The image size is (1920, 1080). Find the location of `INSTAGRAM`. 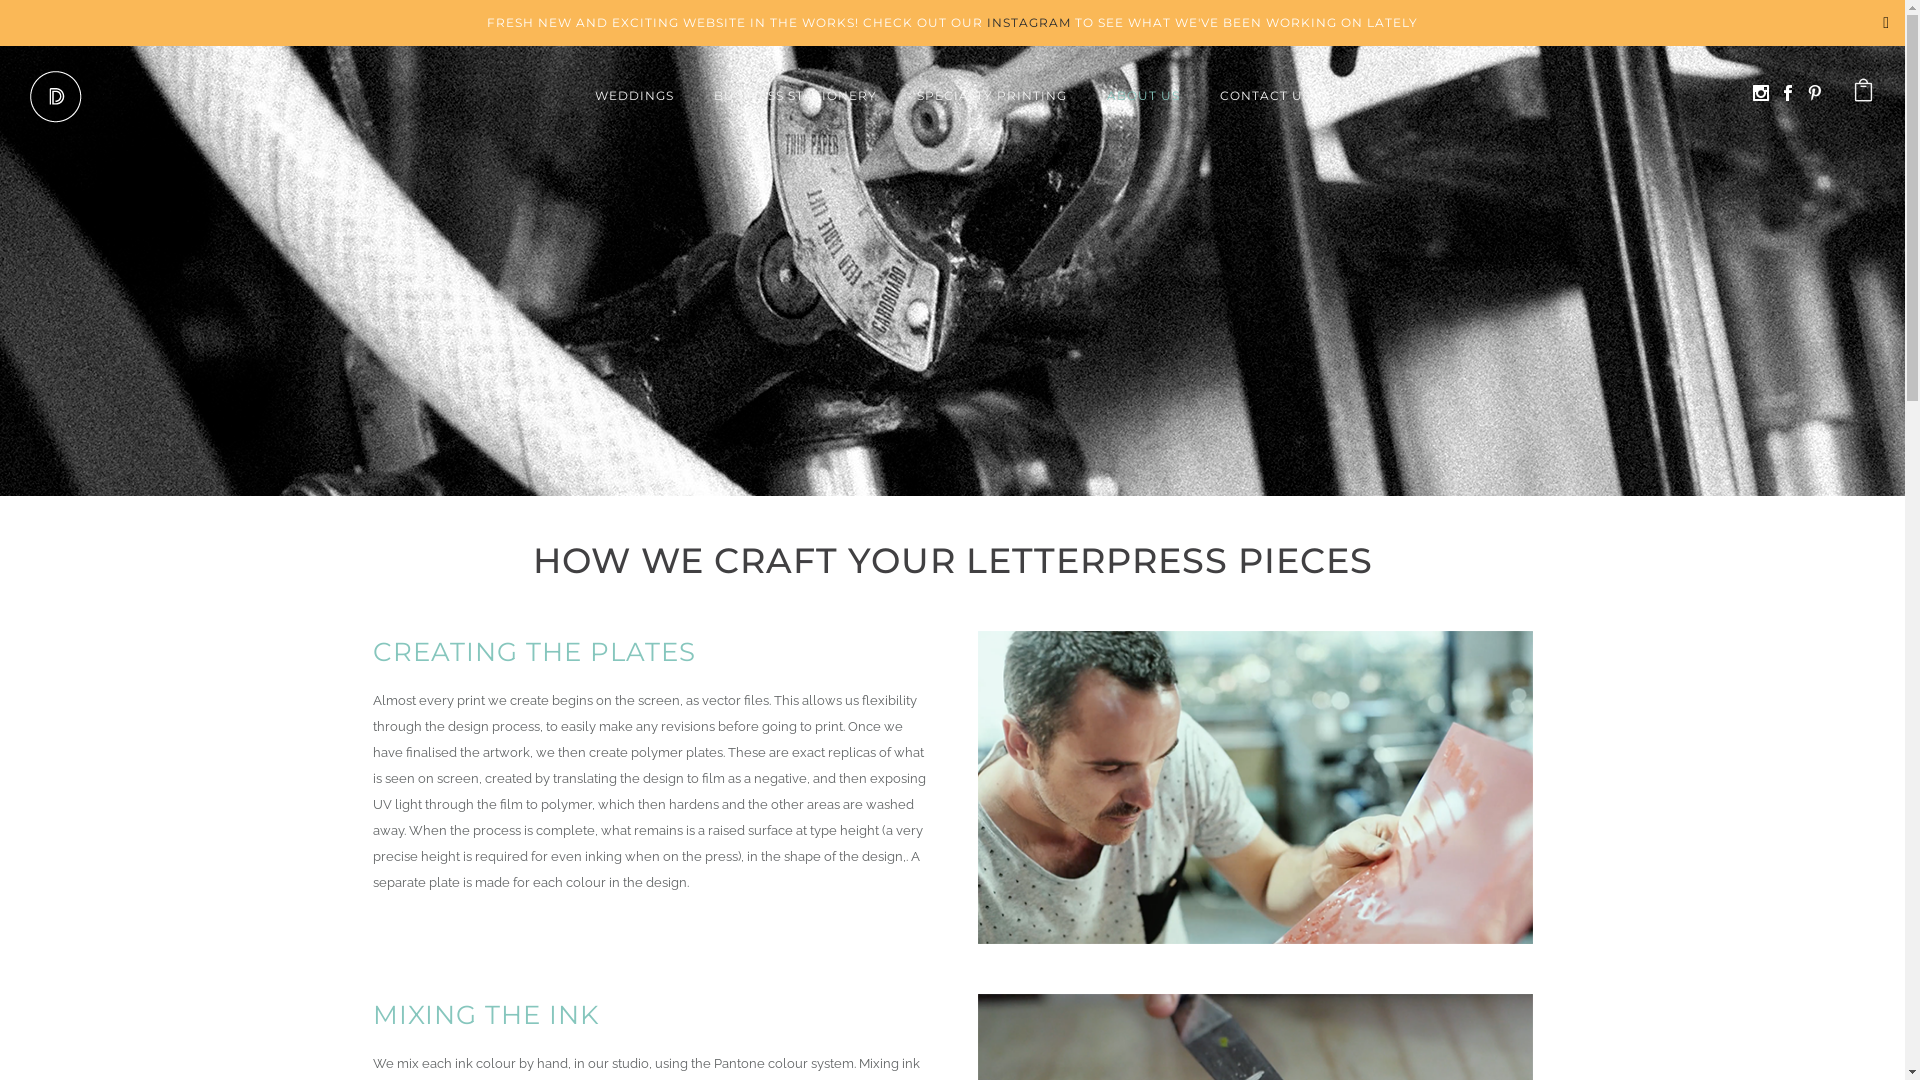

INSTAGRAM is located at coordinates (1029, 22).